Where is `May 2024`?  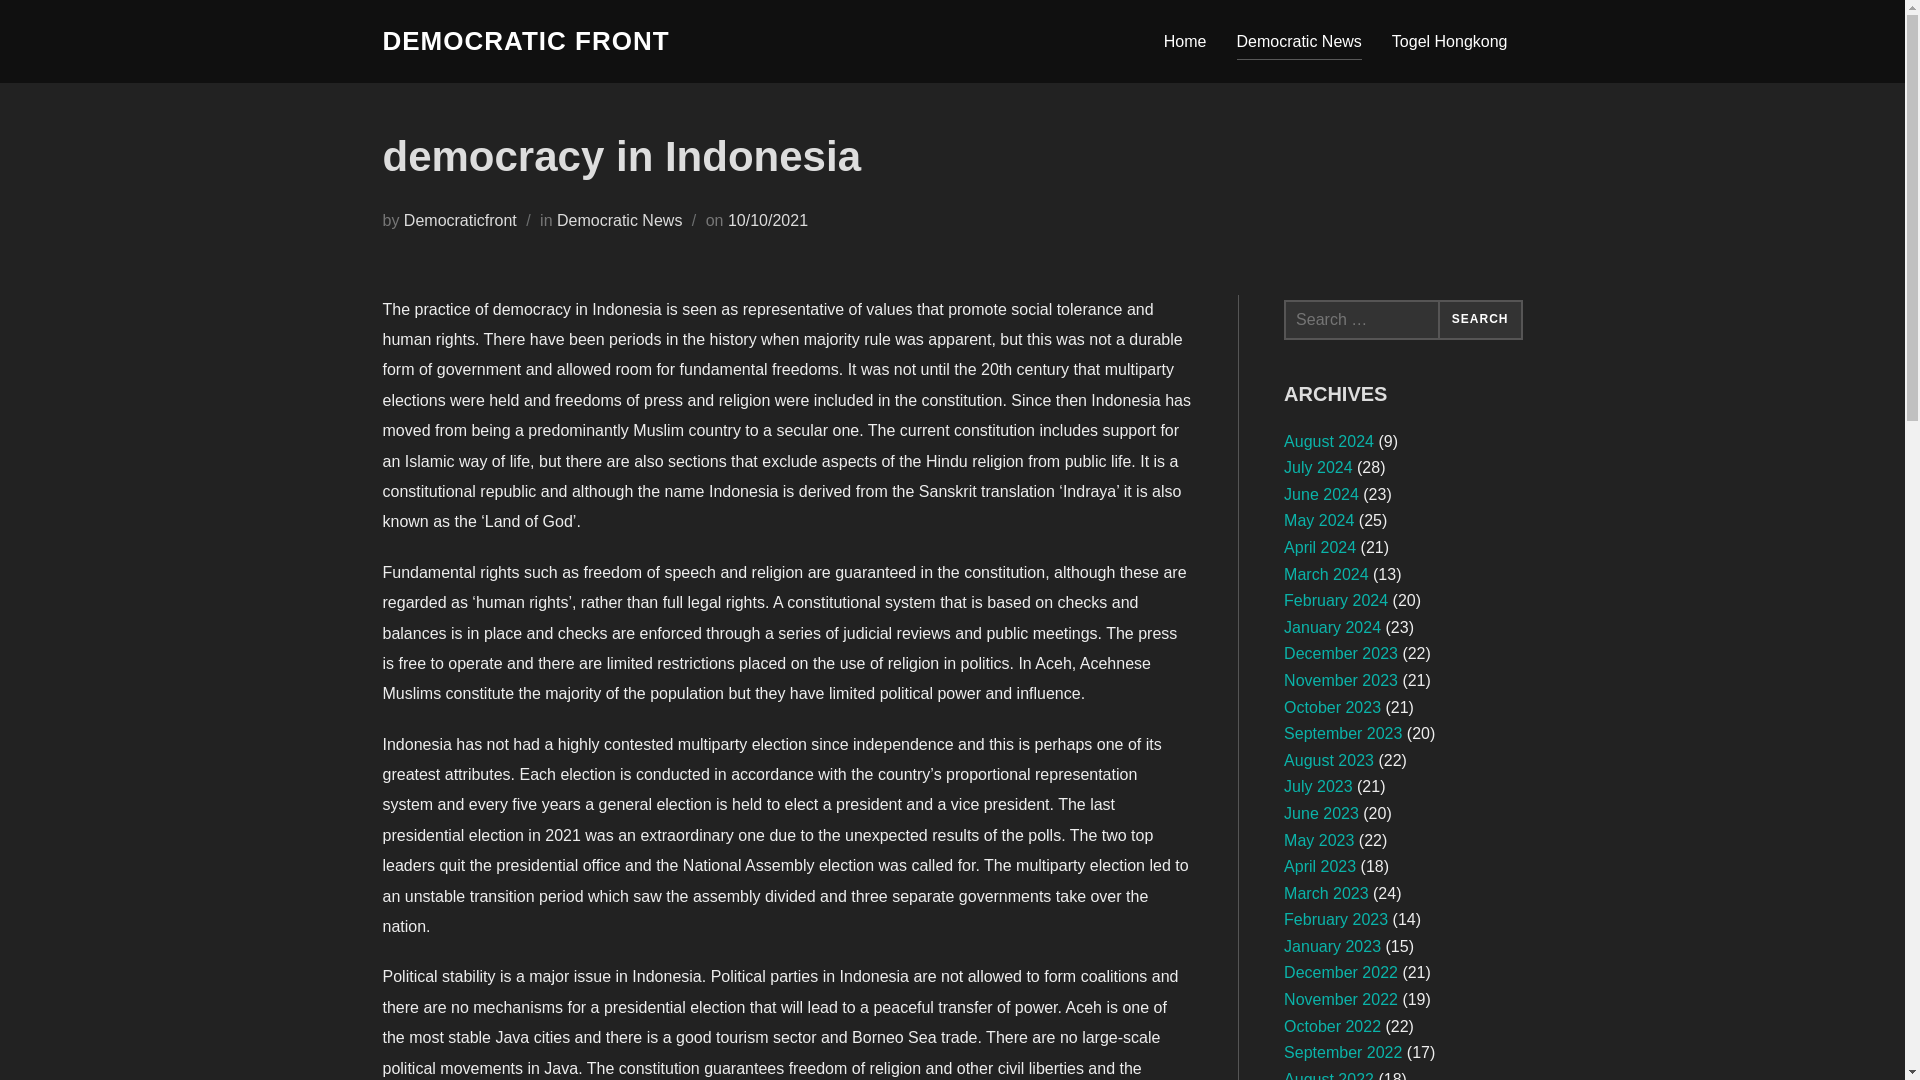
May 2024 is located at coordinates (1318, 520).